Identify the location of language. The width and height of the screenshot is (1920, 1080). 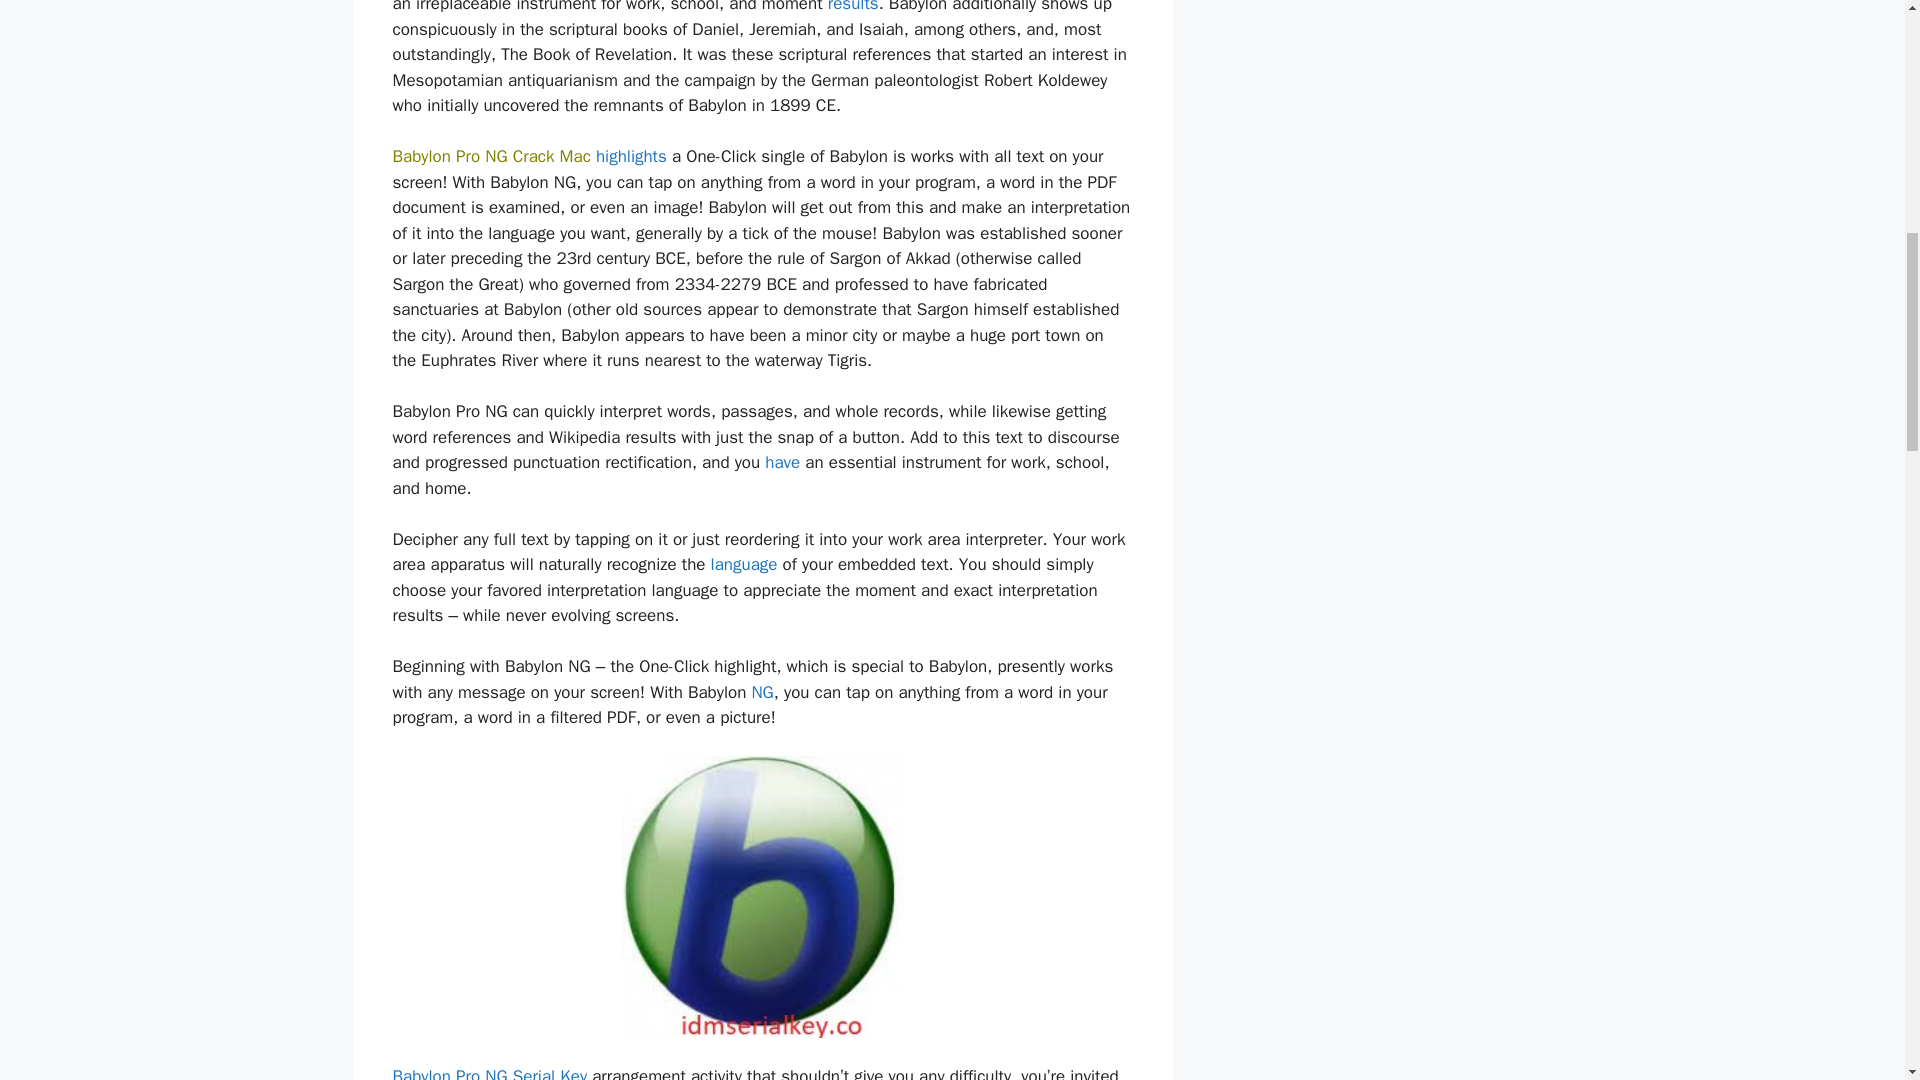
(744, 564).